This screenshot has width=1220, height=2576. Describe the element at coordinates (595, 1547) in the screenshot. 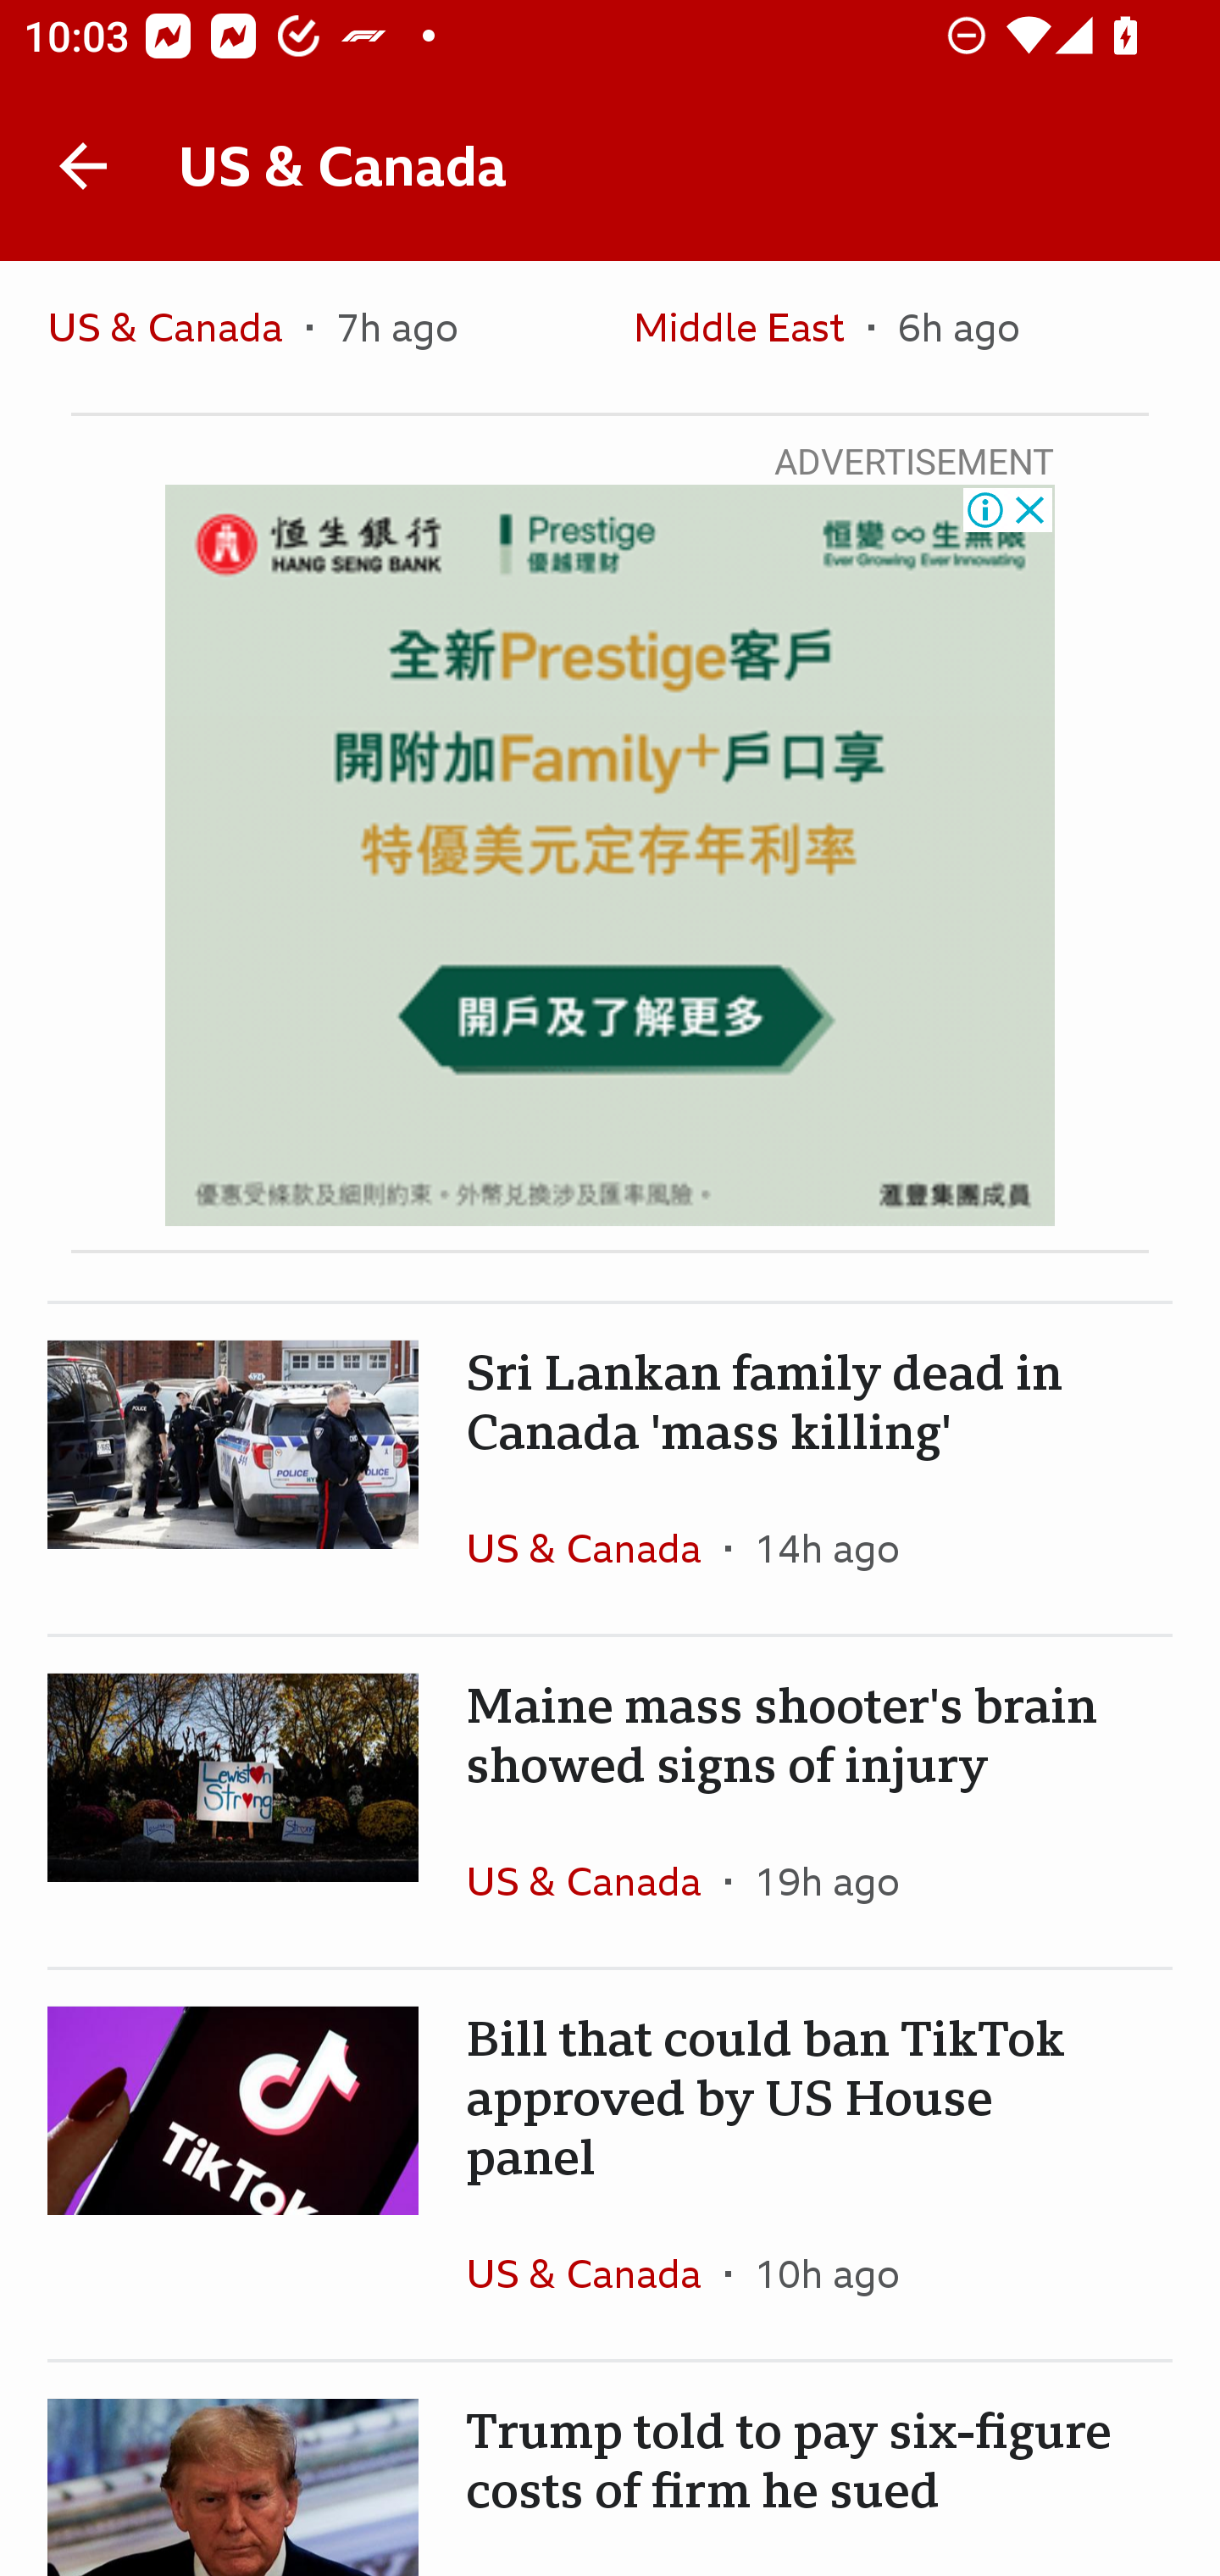

I see `US & Canada In the section US & Canada` at that location.